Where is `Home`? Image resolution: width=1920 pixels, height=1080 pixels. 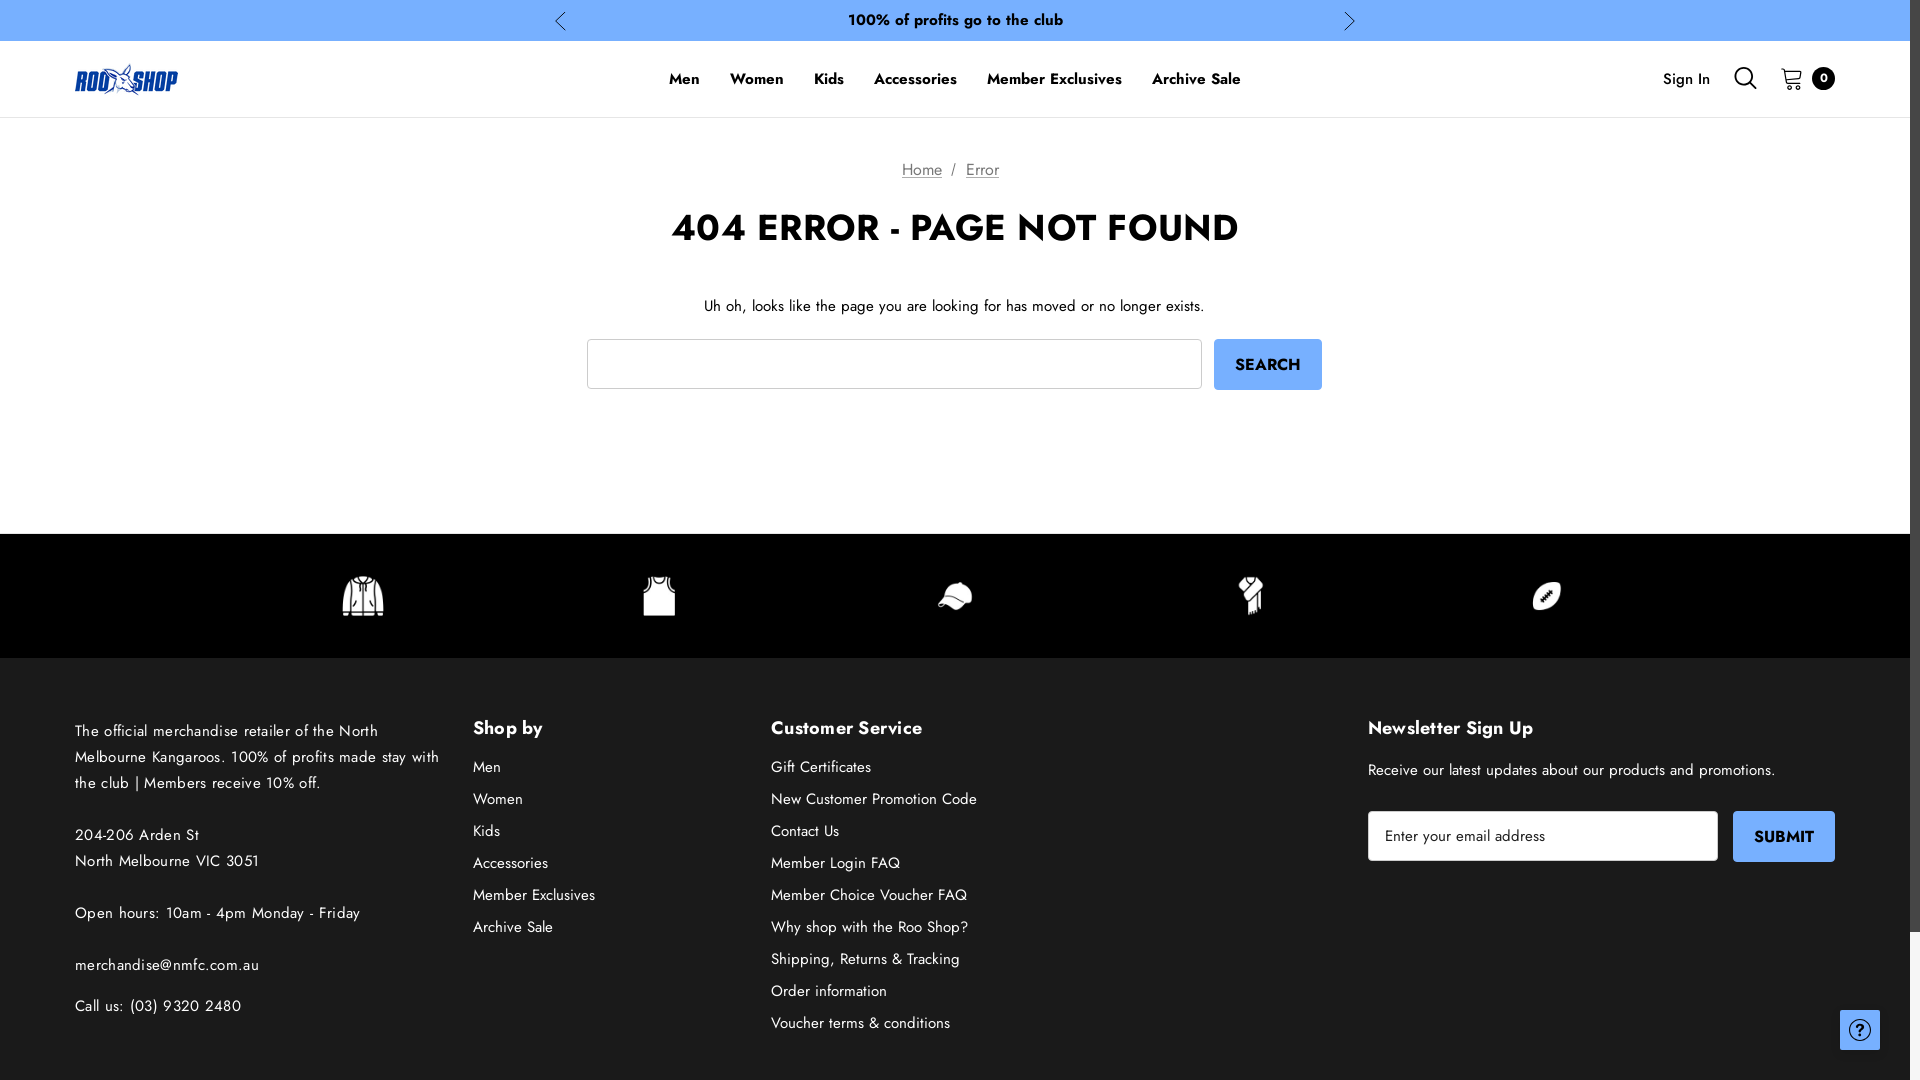 Home is located at coordinates (922, 170).